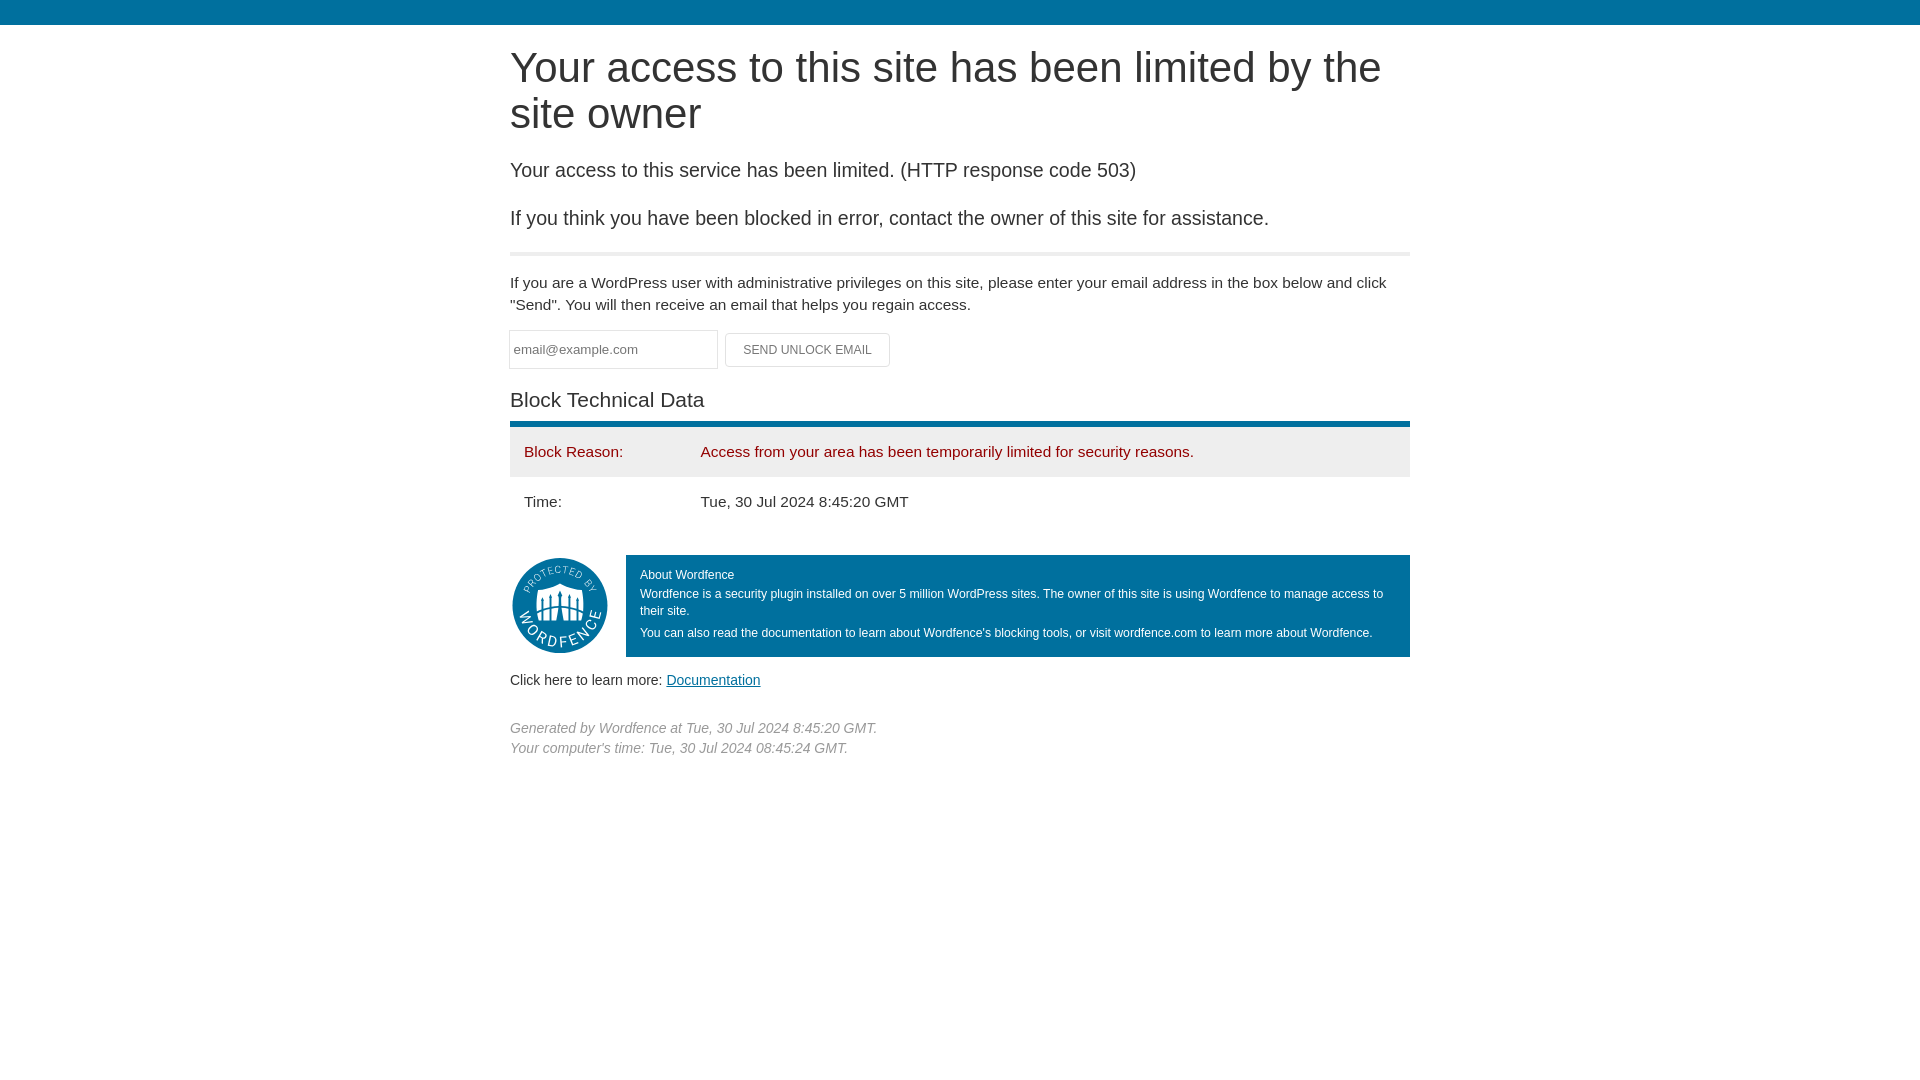 The height and width of the screenshot is (1080, 1920). I want to click on Send Unlock Email, so click(808, 350).